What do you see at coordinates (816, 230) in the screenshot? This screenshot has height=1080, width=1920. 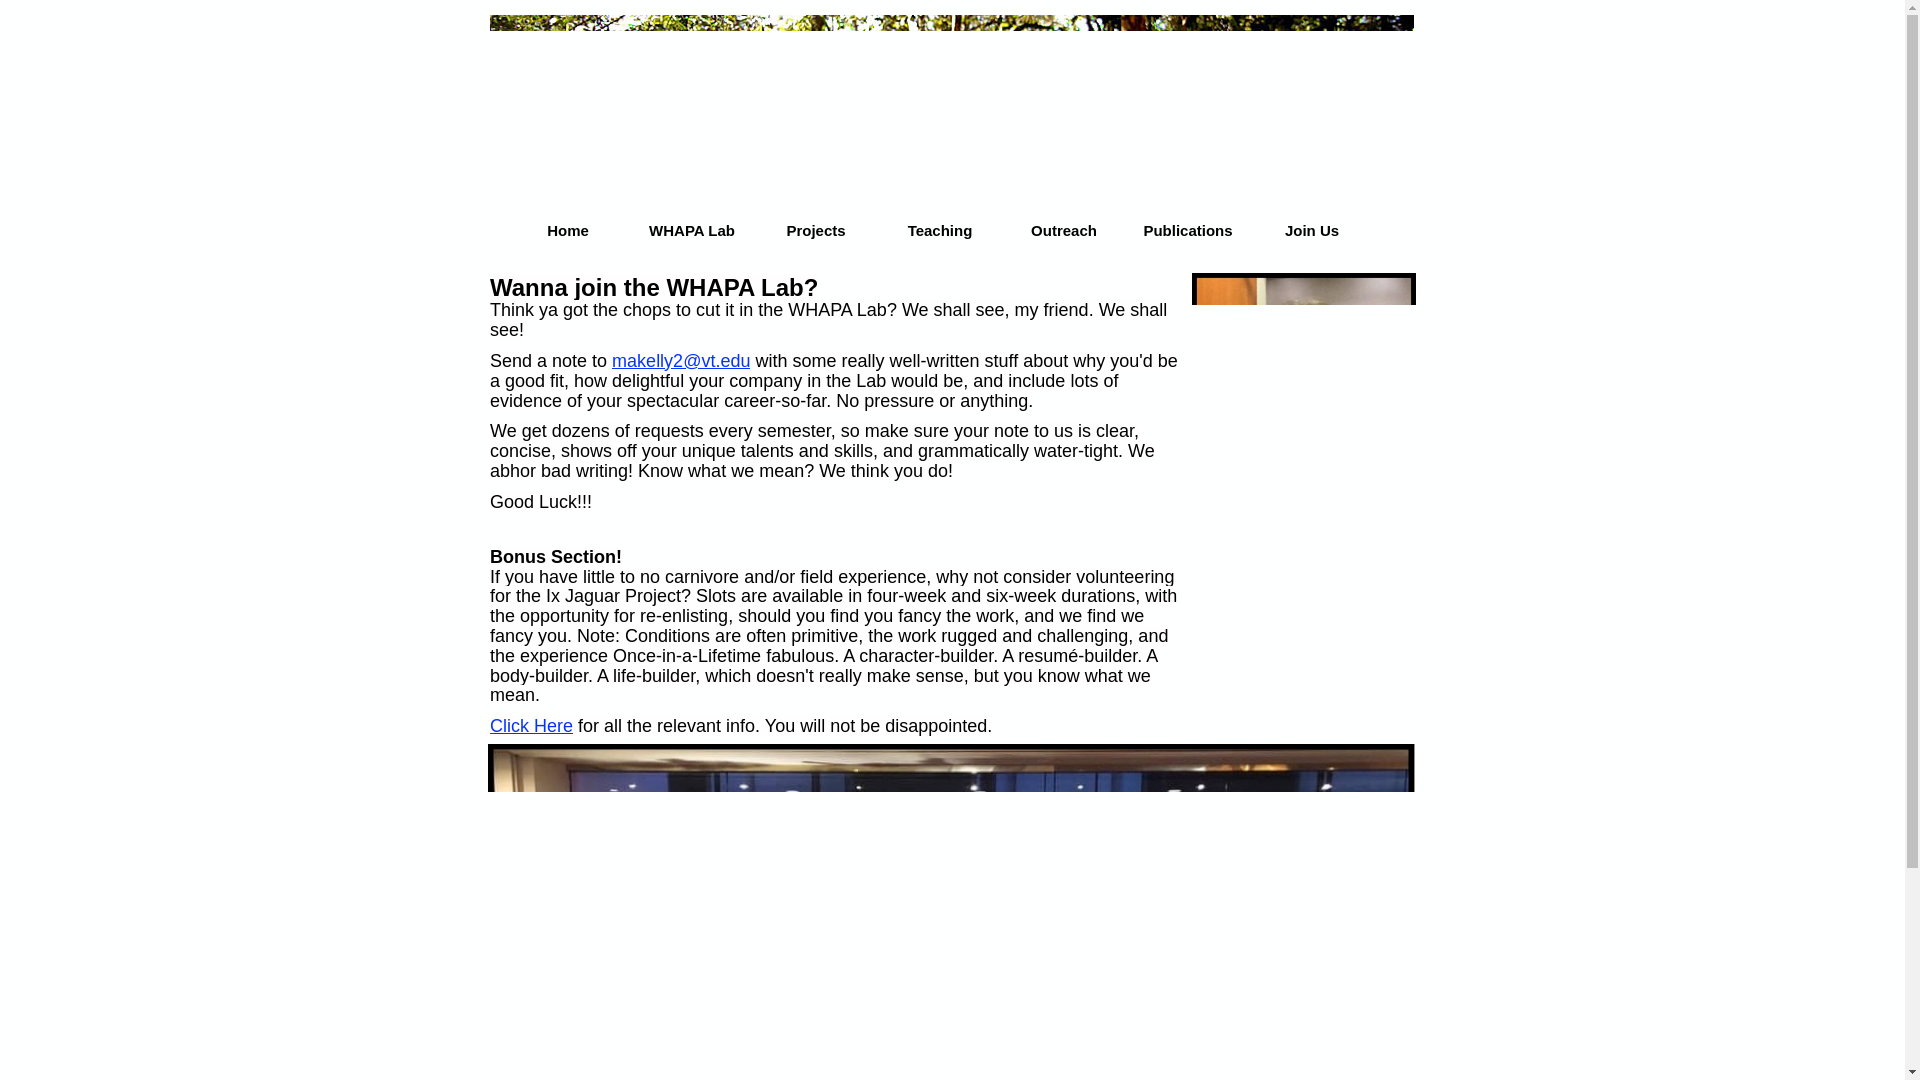 I see `Projects` at bounding box center [816, 230].